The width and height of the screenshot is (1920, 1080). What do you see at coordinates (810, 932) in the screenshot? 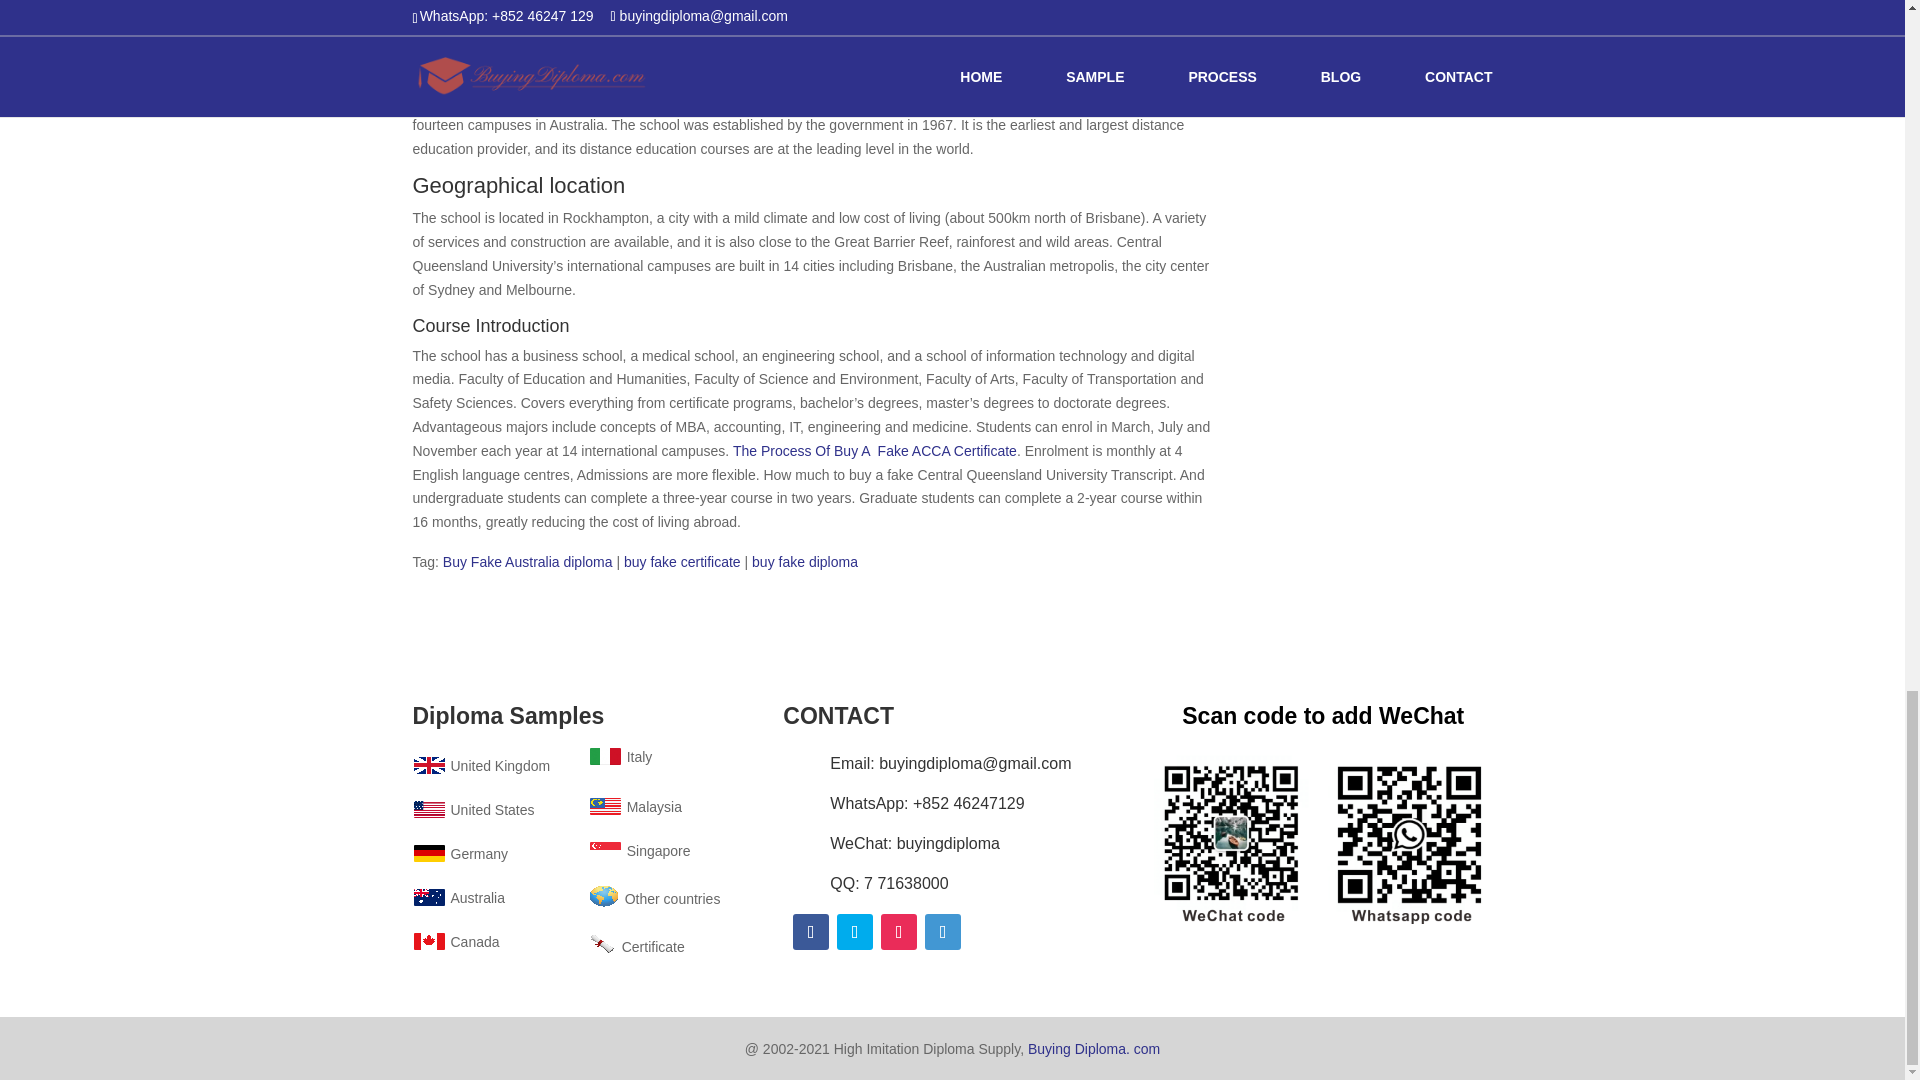
I see `Follow on Facebook` at bounding box center [810, 932].